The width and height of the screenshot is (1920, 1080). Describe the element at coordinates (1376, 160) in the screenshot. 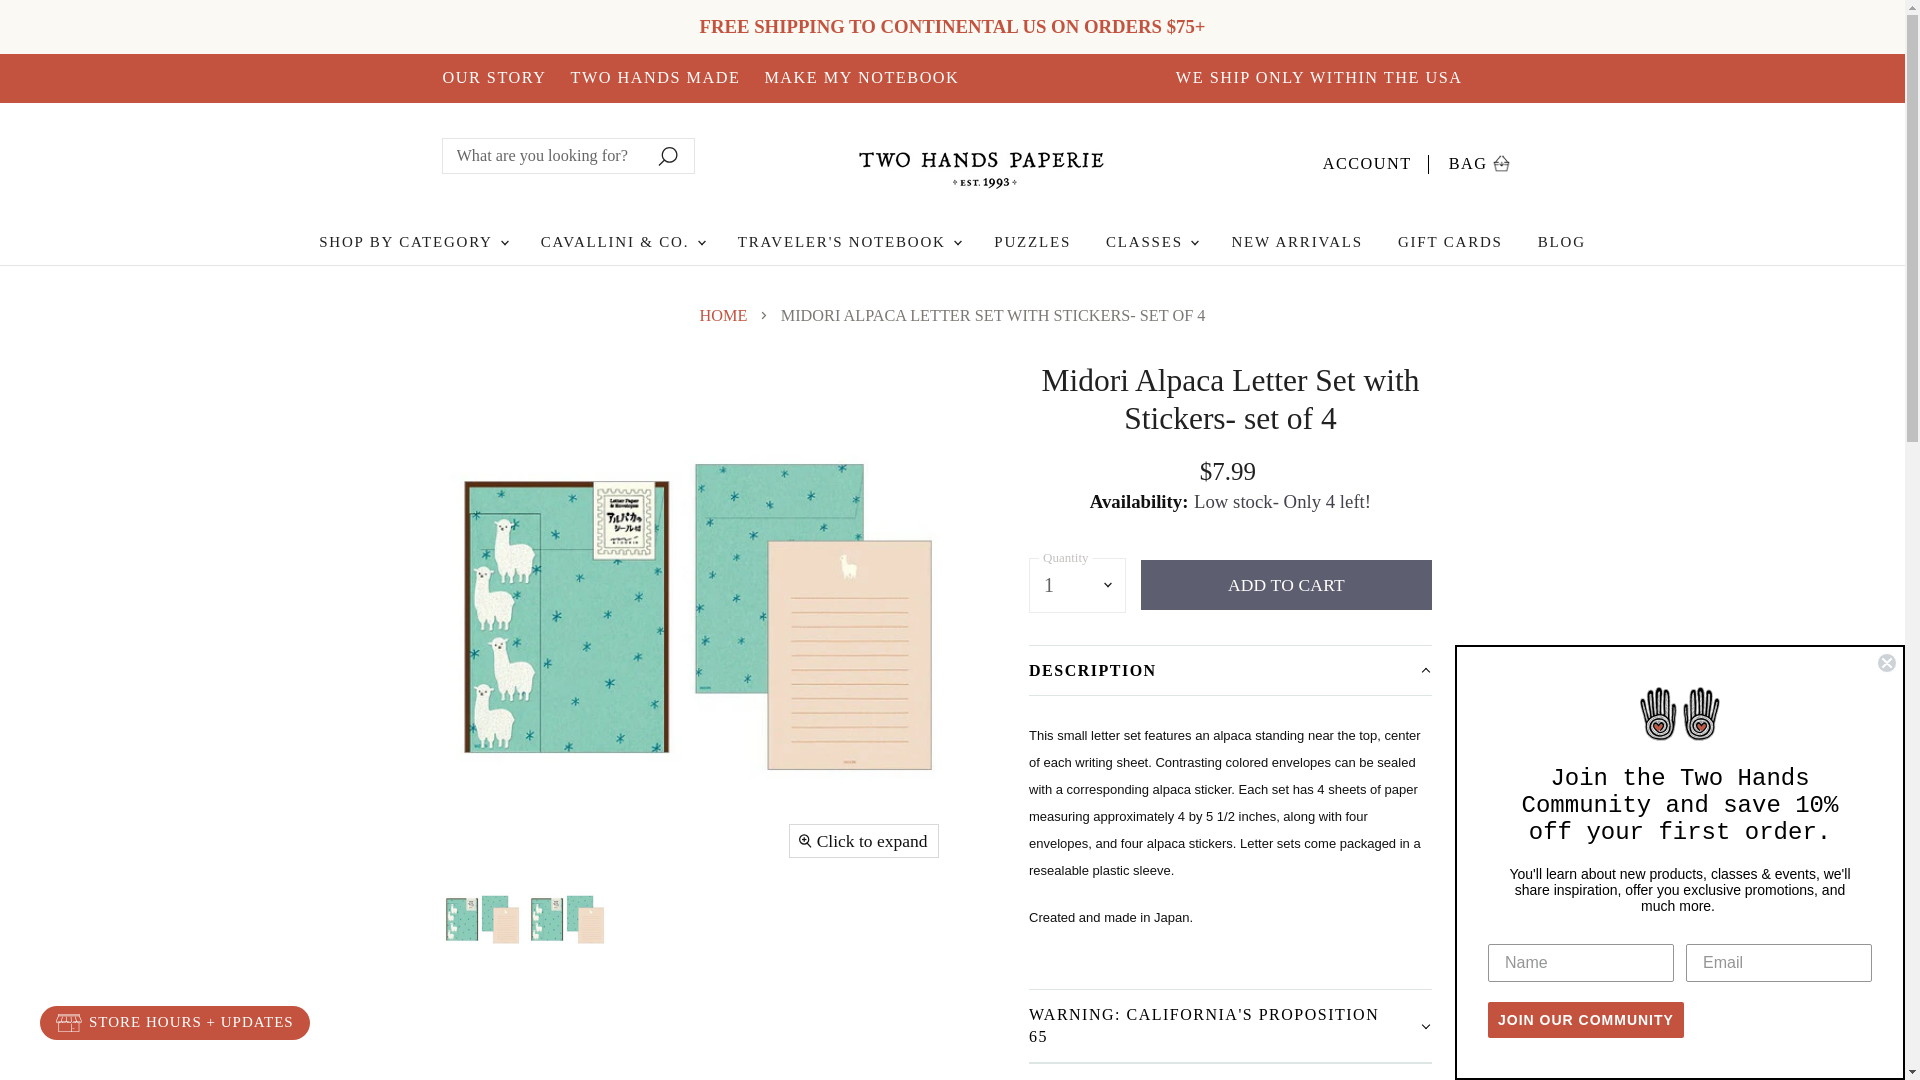

I see `WE SHIP ONLY WITHIN THE USA` at that location.